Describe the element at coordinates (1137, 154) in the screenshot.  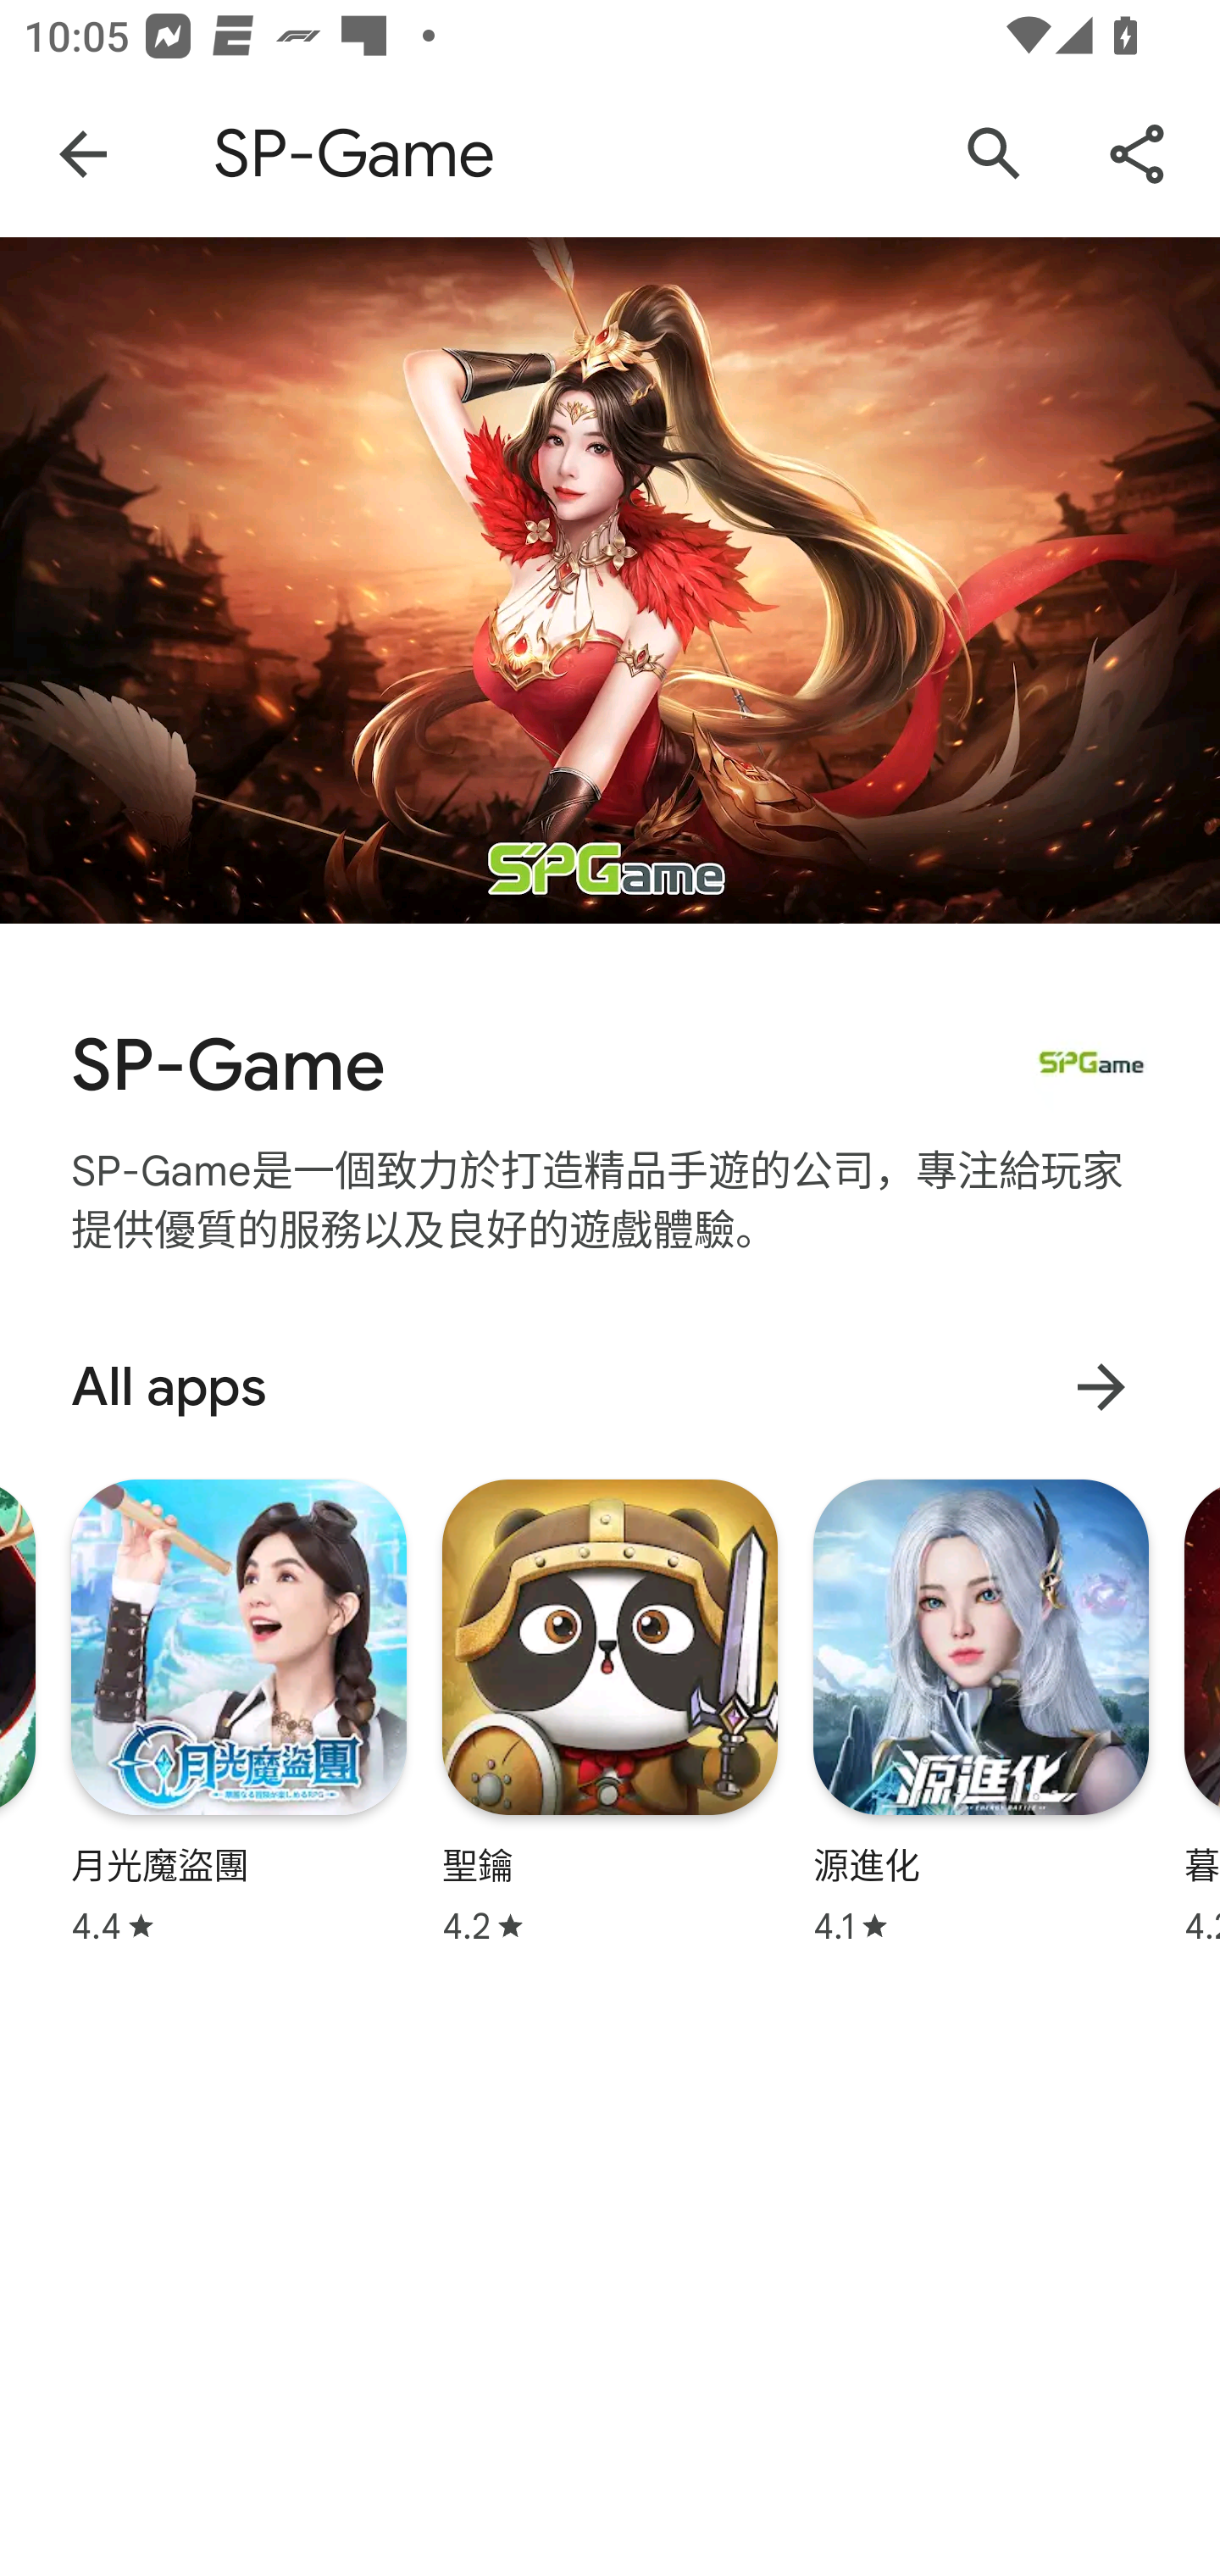
I see `Share` at that location.